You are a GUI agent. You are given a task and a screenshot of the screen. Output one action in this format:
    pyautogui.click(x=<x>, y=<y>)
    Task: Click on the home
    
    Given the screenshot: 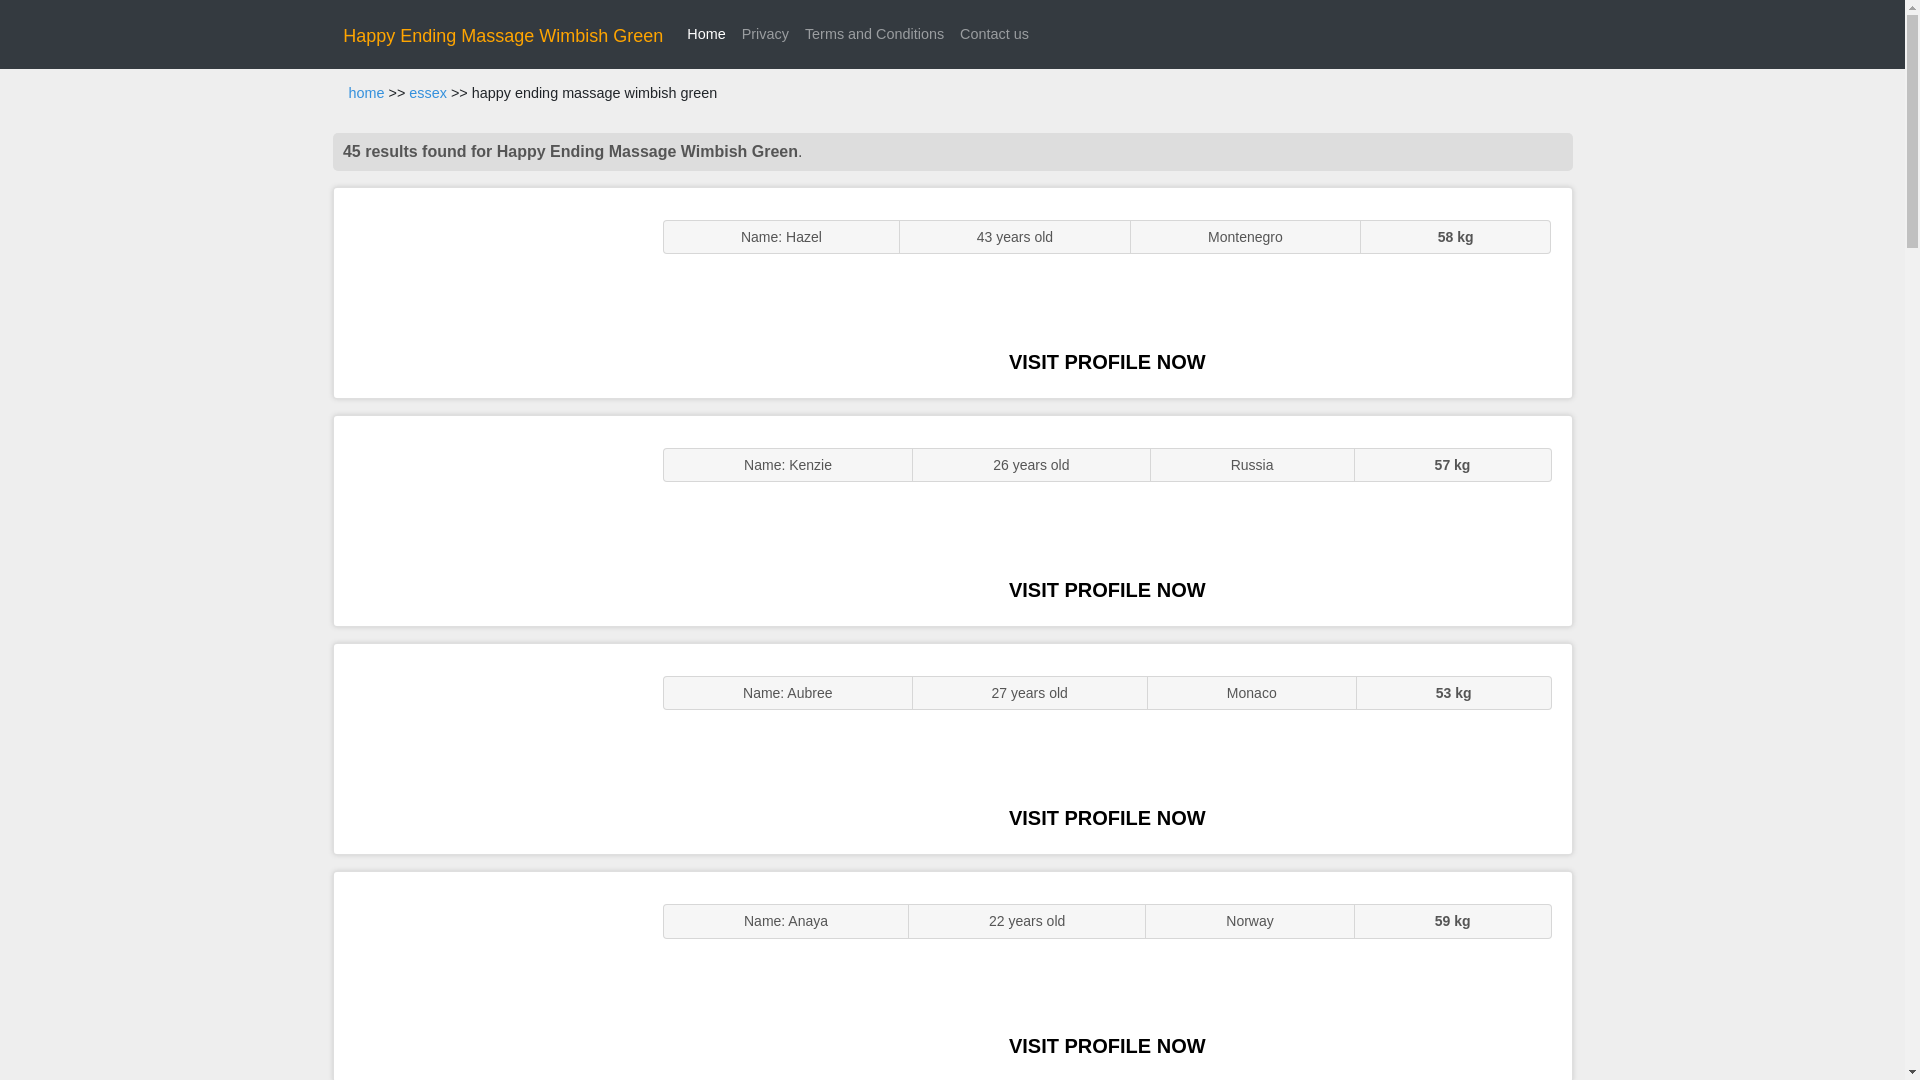 What is the action you would take?
    pyautogui.click(x=366, y=93)
    